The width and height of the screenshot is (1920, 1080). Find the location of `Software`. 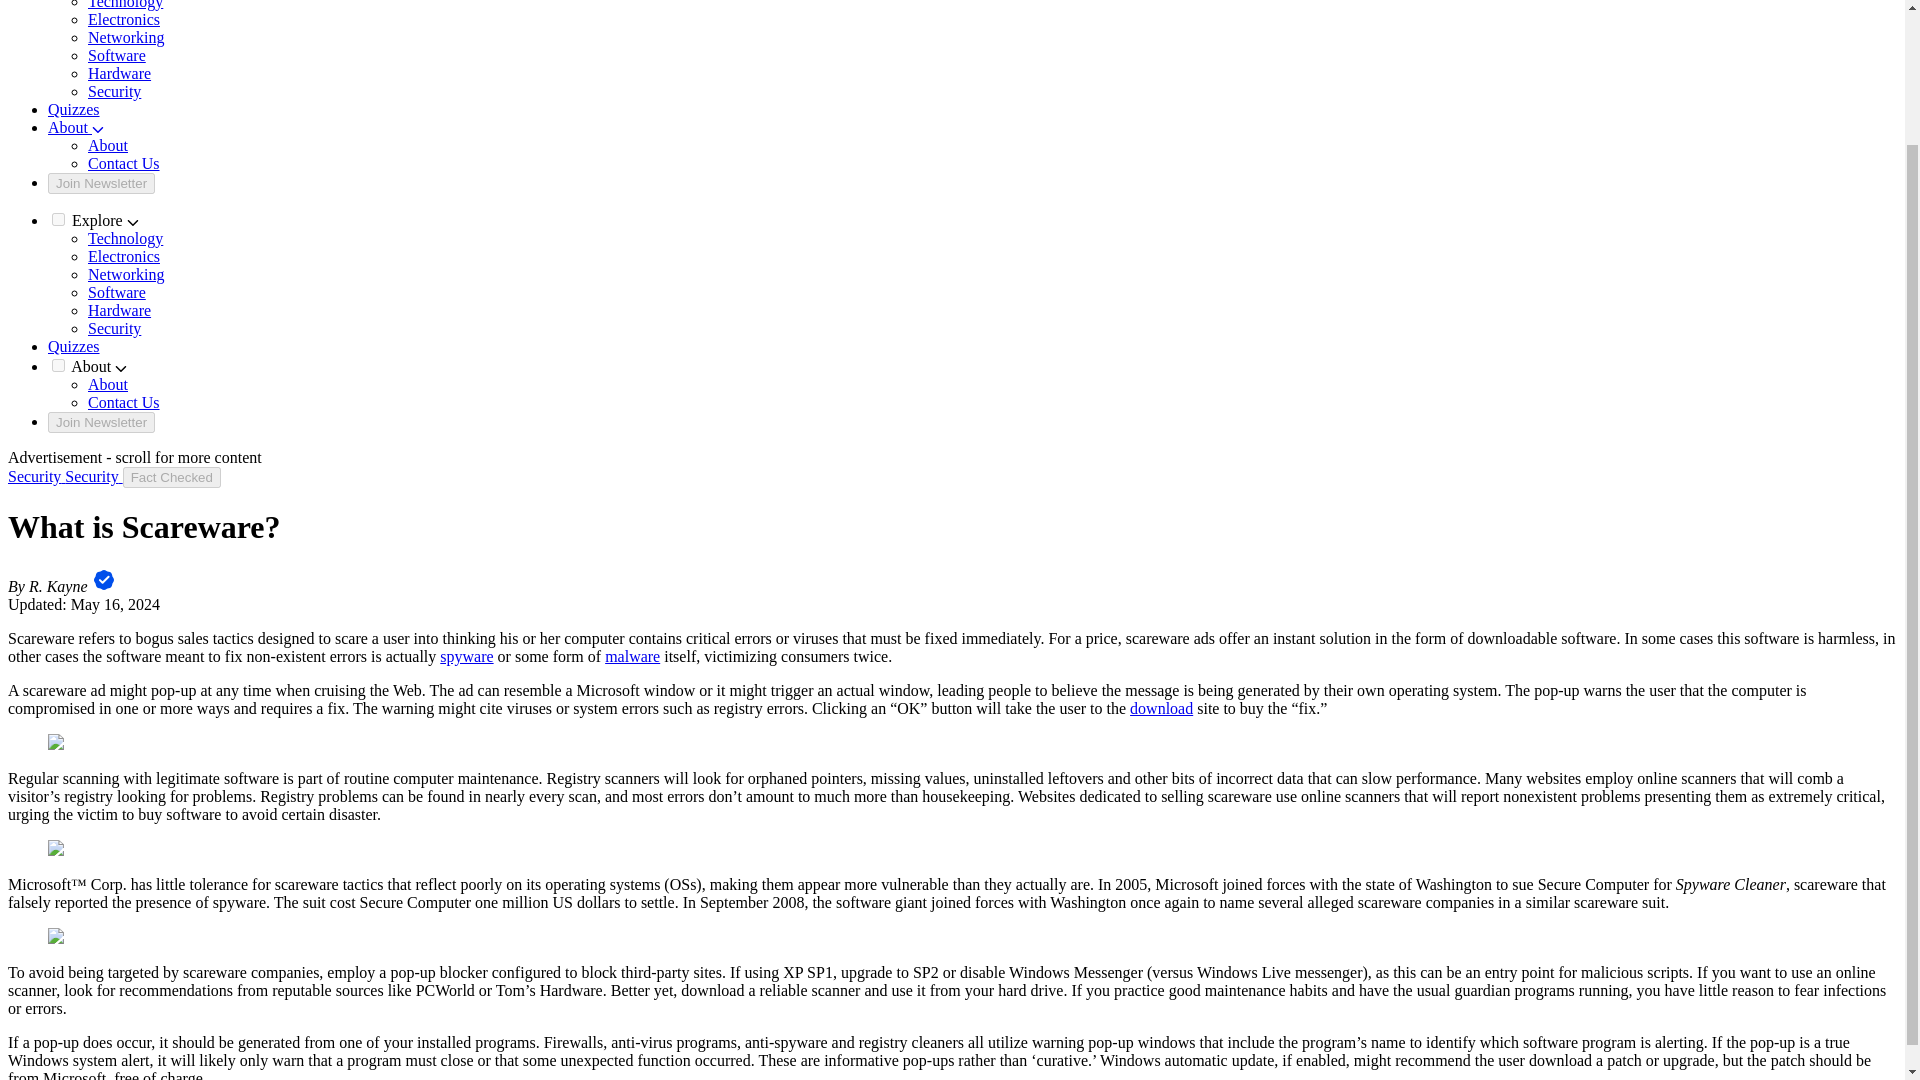

Software is located at coordinates (116, 292).